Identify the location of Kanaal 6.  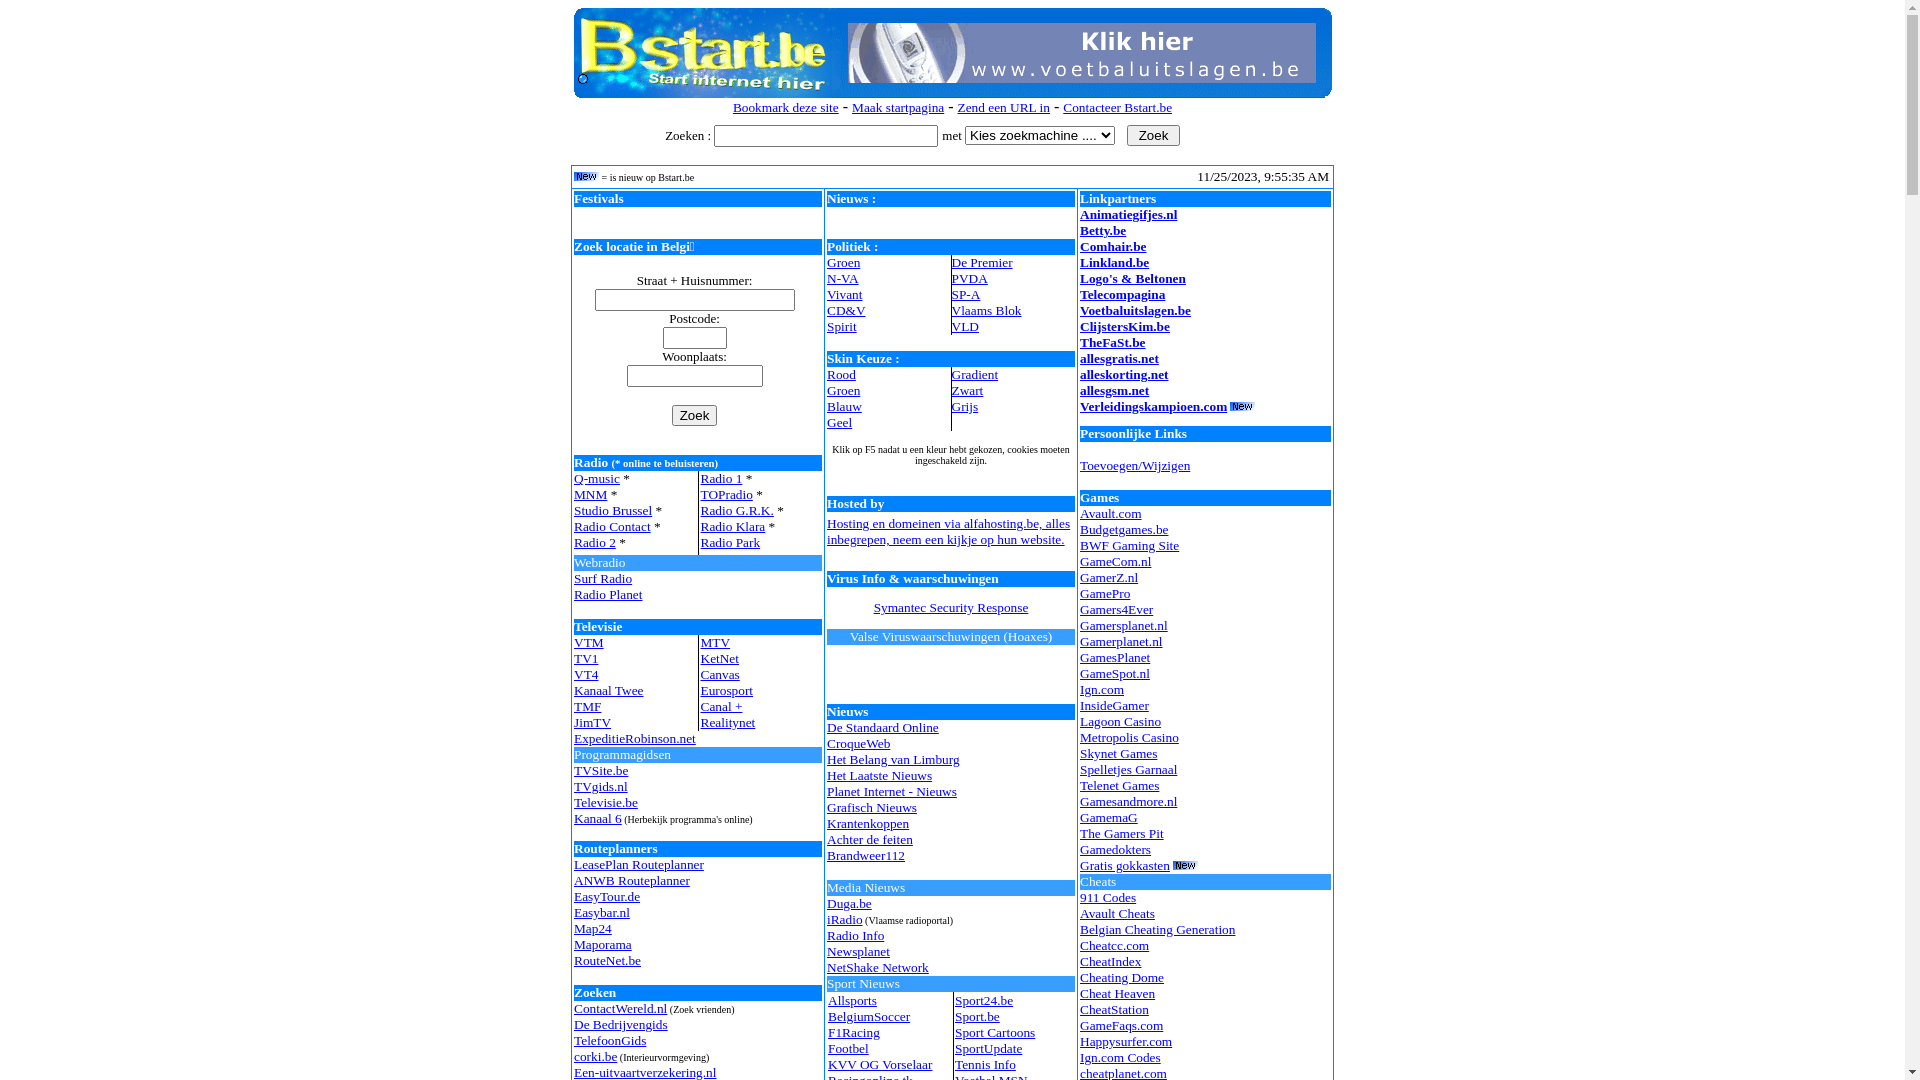
(598, 818).